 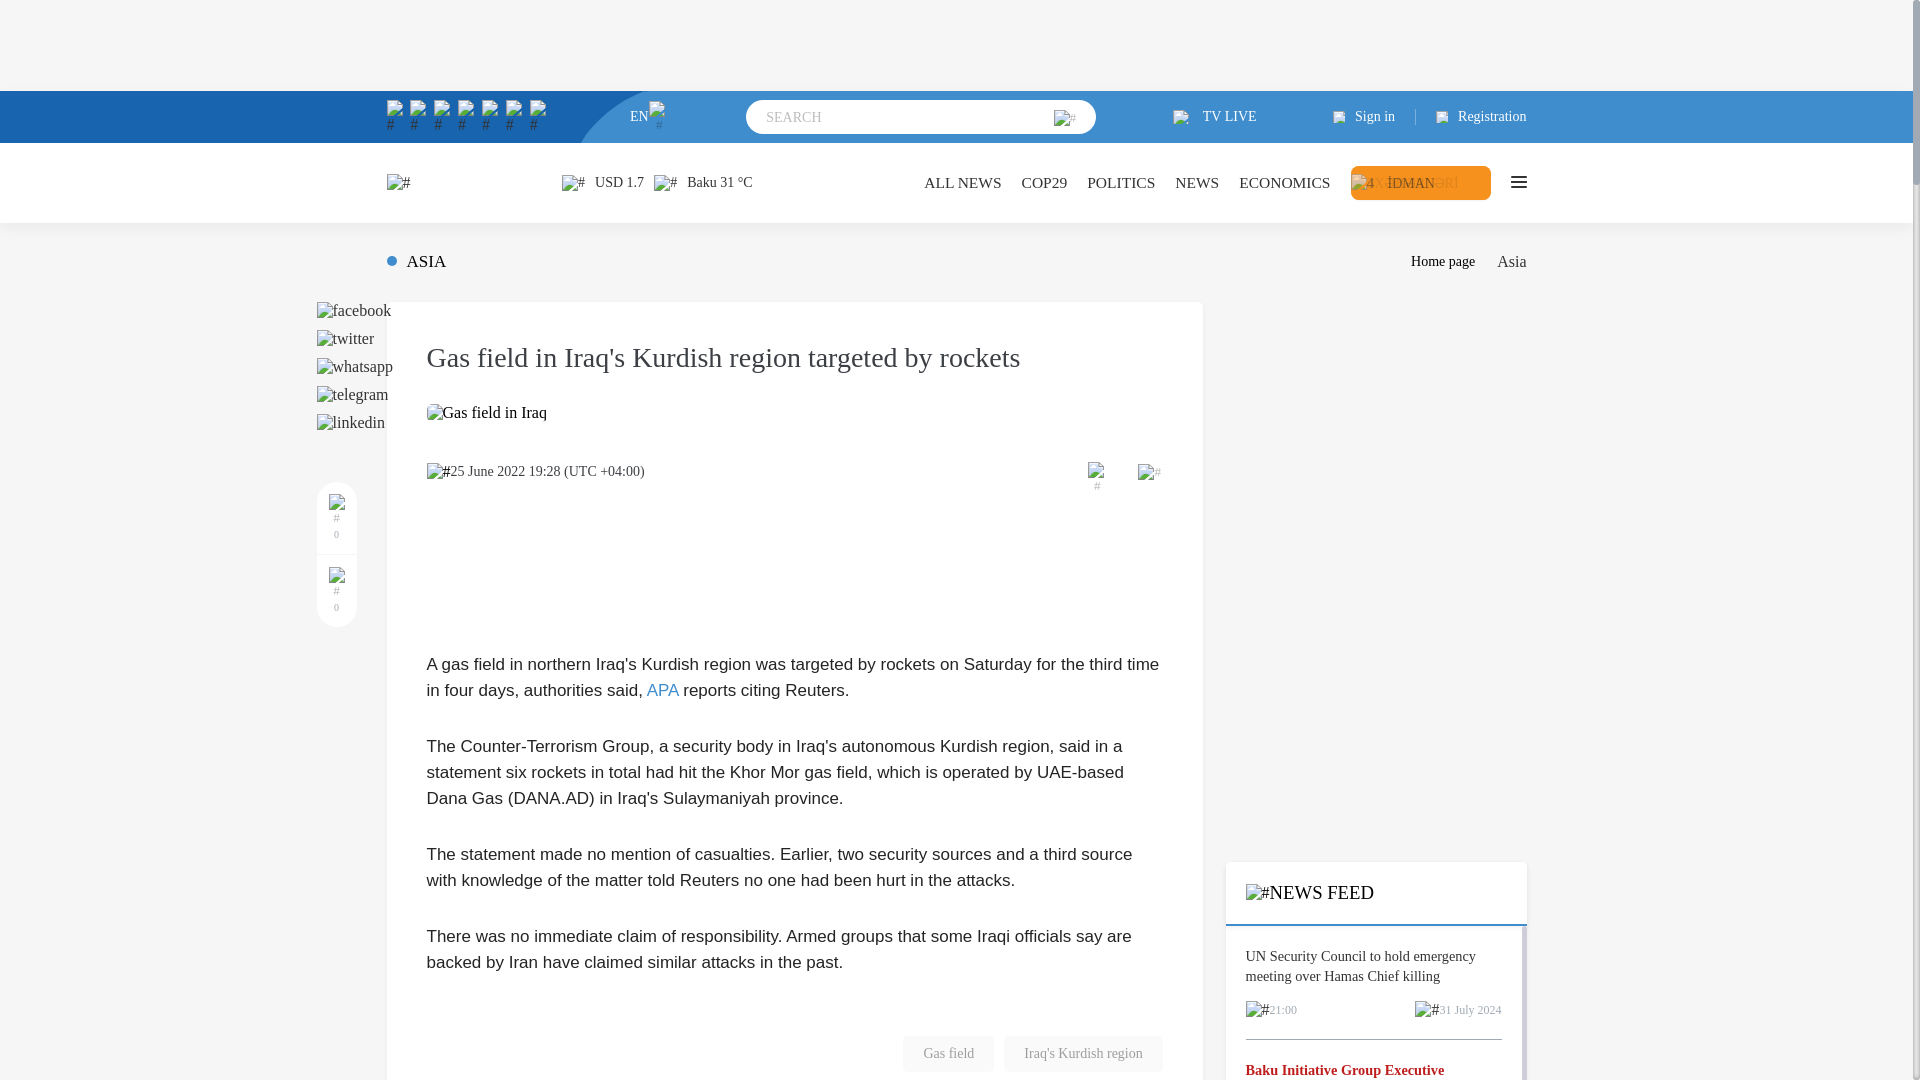 I want to click on Sign in, so click(x=1374, y=117).